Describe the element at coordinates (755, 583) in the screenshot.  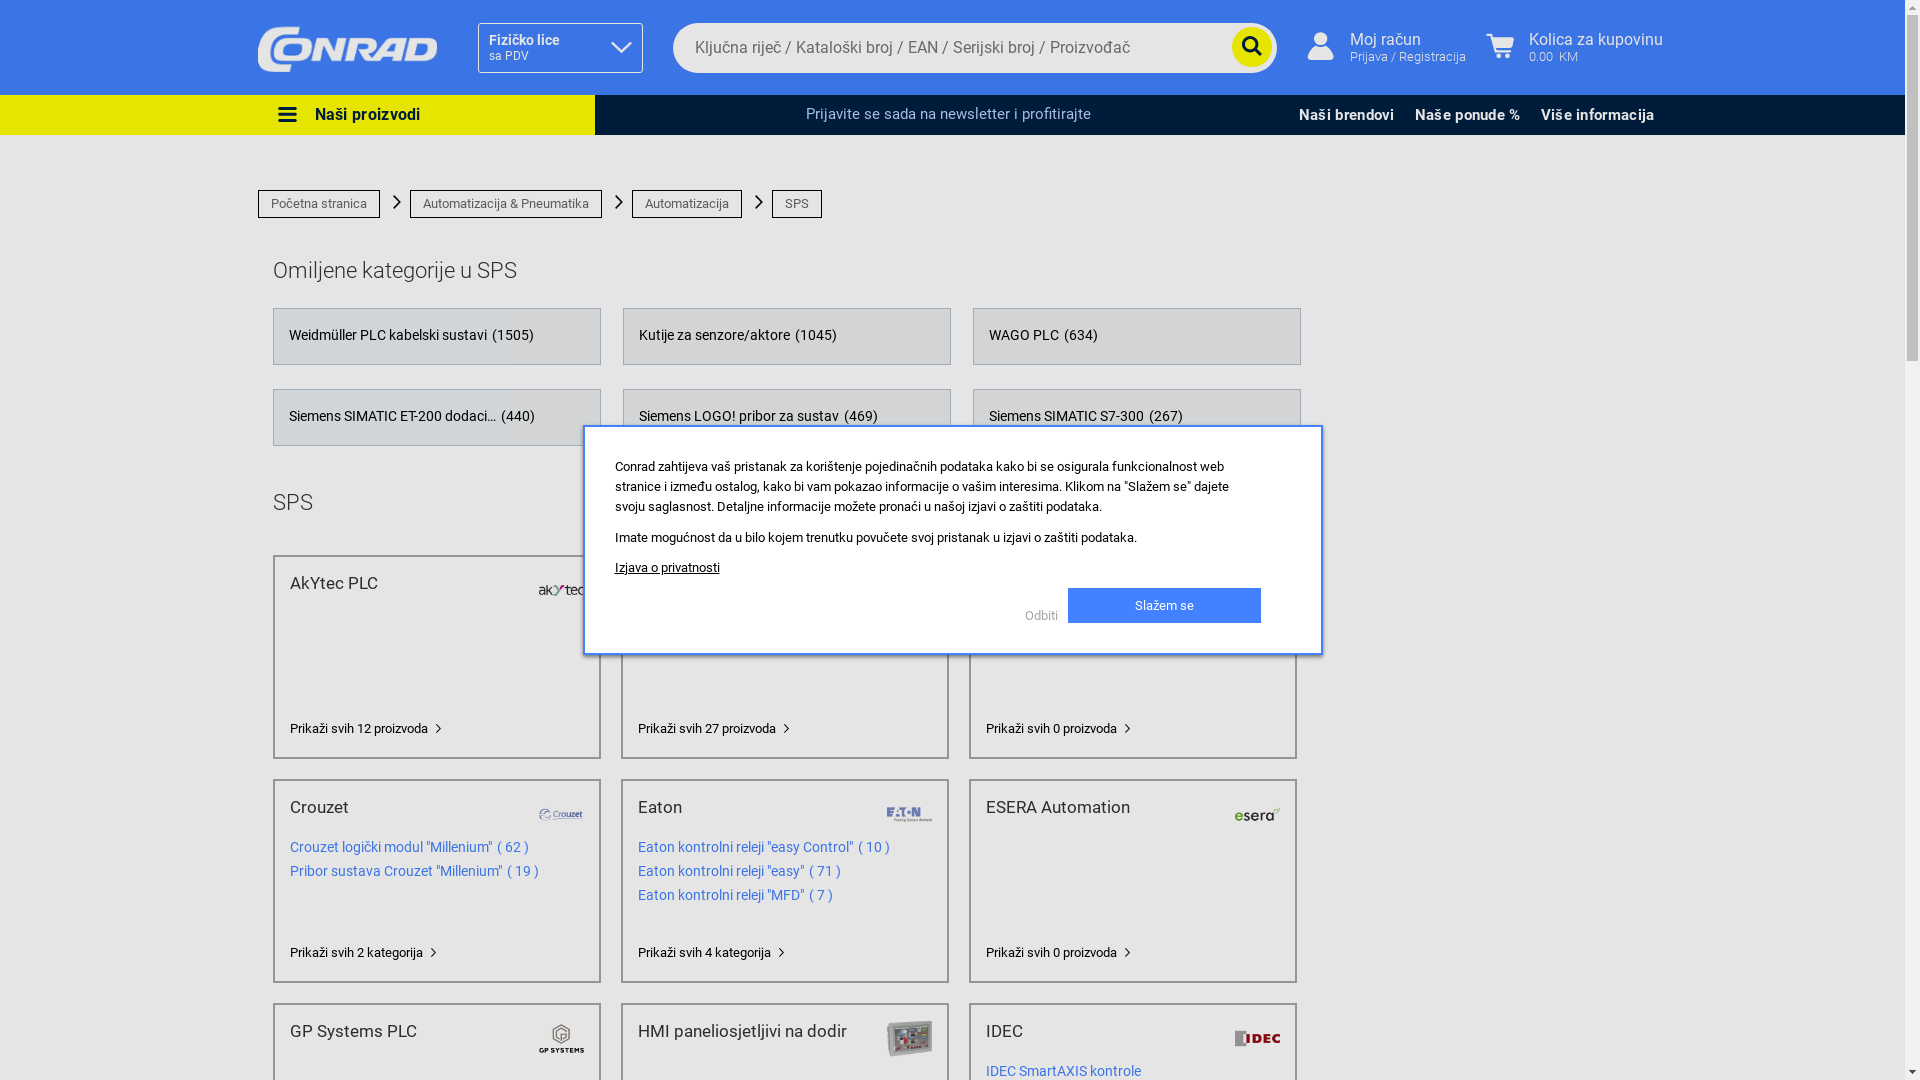
I see `Arduino SPS` at that location.